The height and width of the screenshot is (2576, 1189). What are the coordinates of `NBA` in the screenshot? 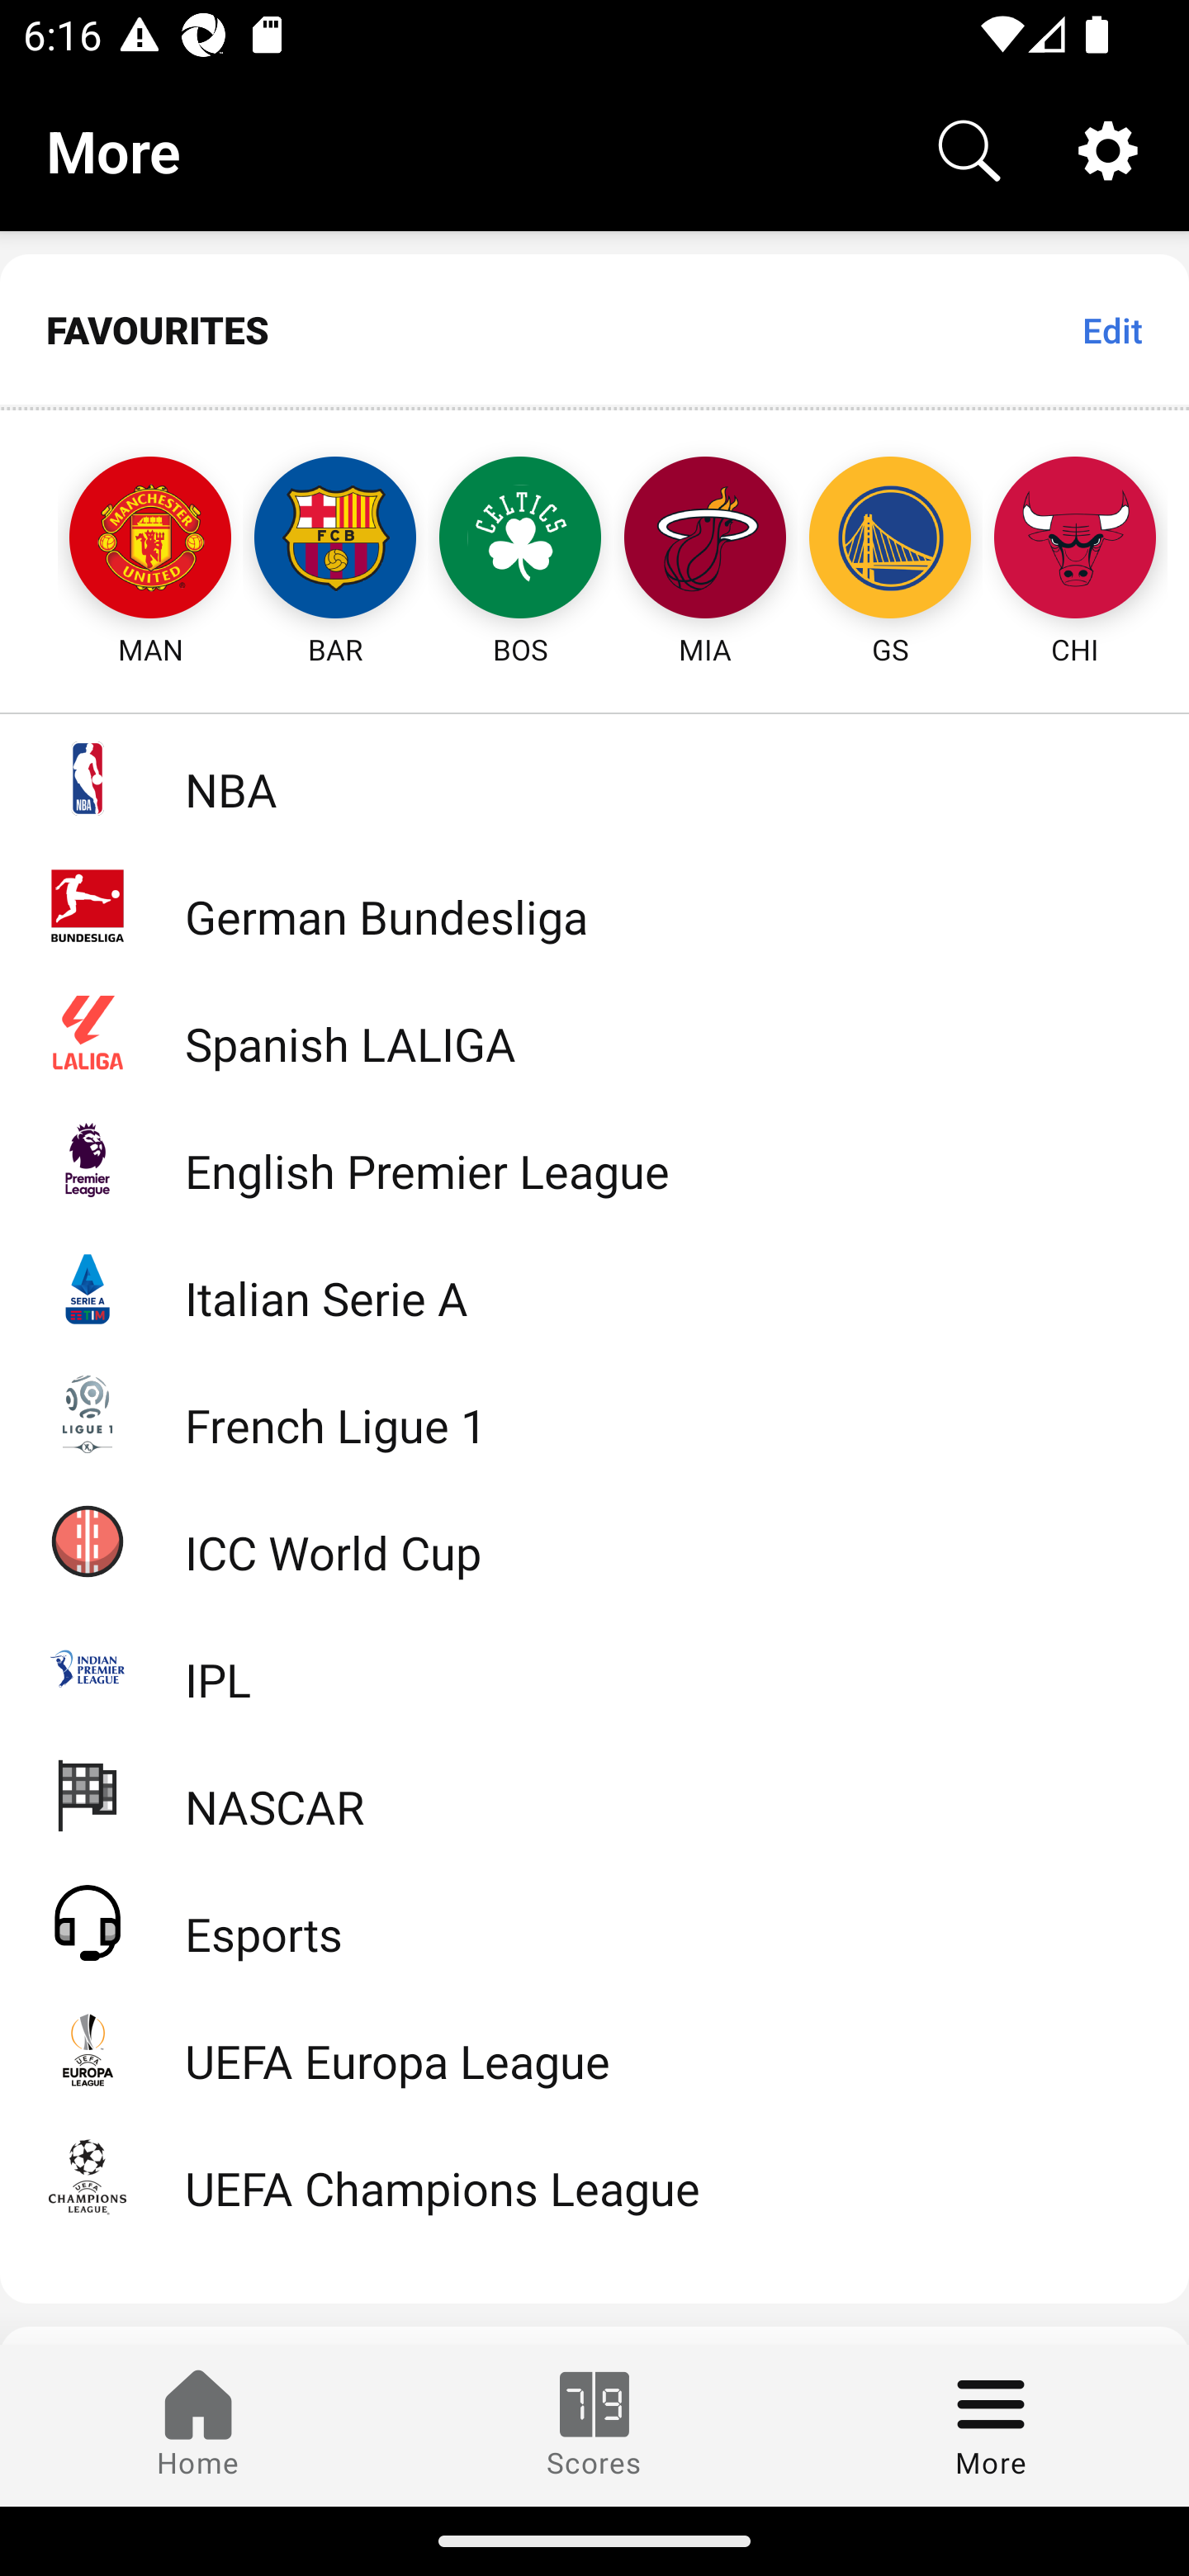 It's located at (594, 778).